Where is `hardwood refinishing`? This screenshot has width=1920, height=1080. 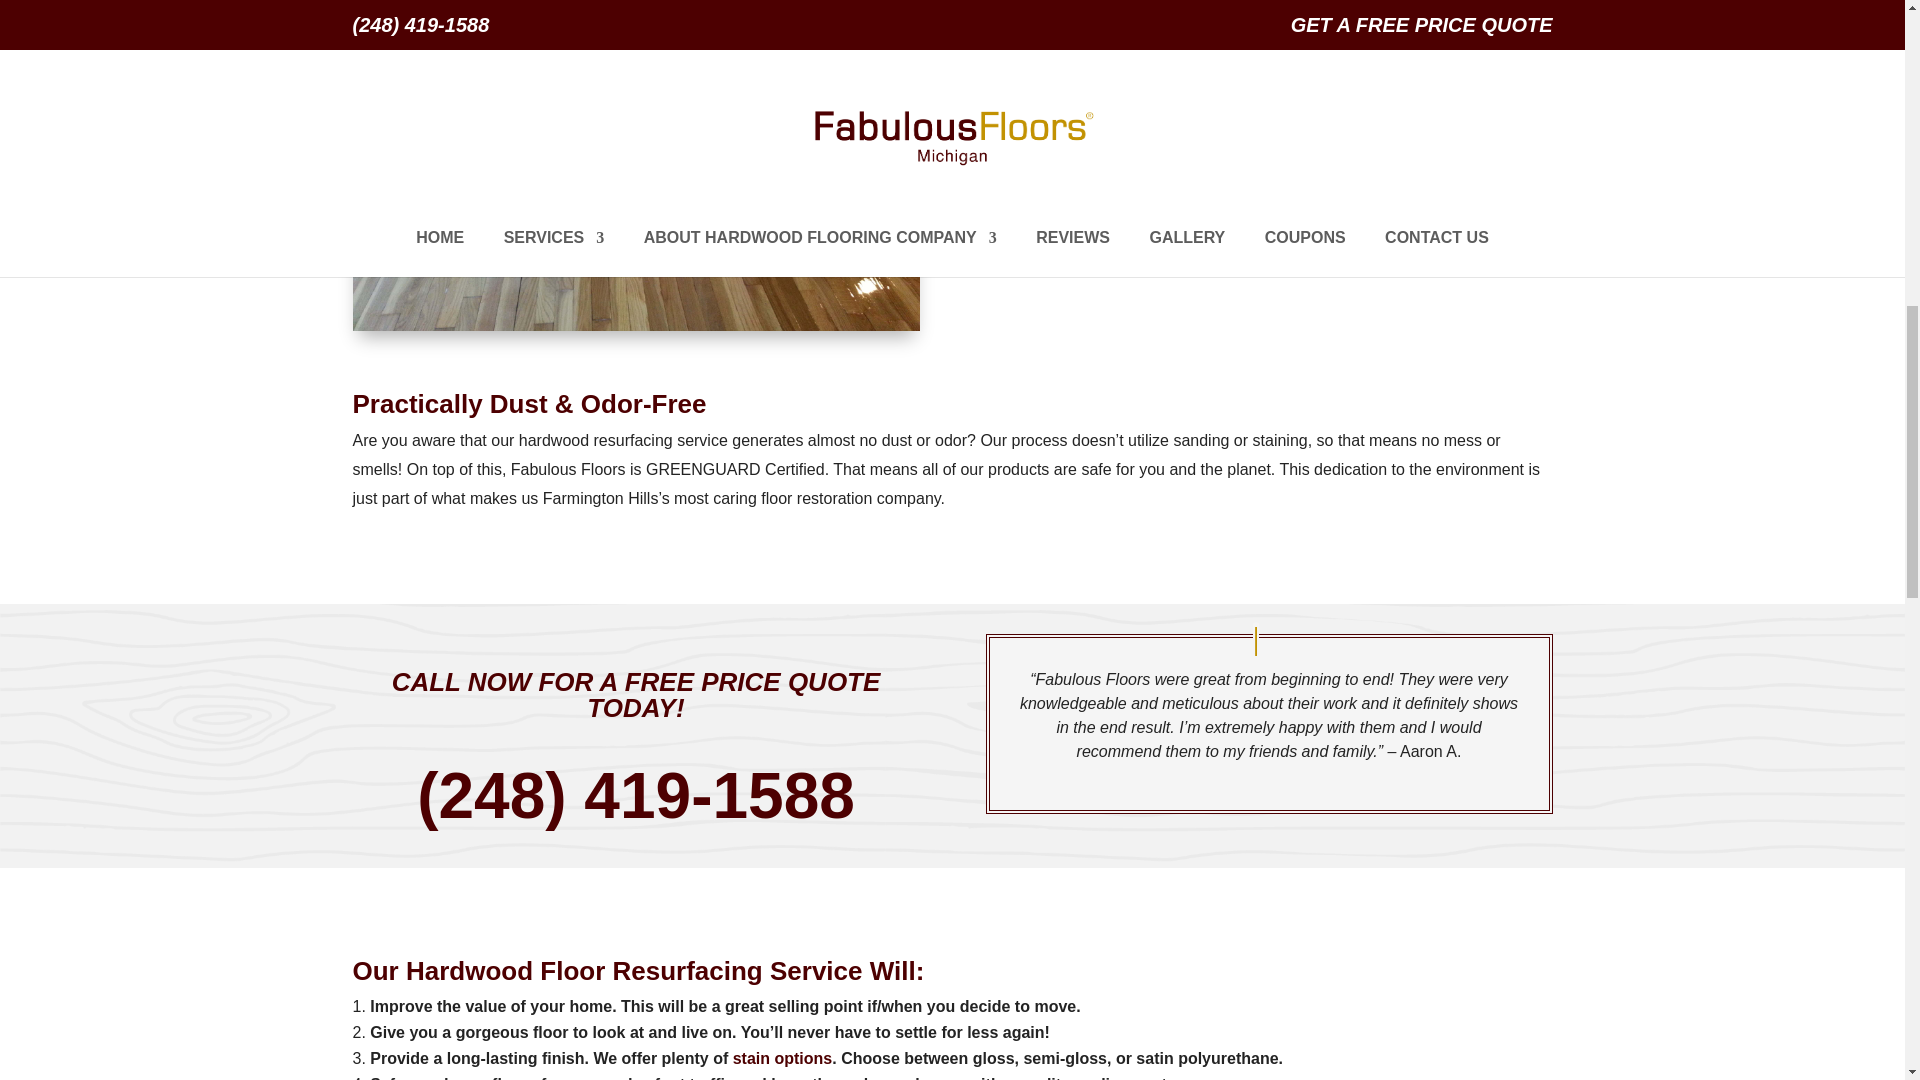 hardwood refinishing is located at coordinates (1238, 10).